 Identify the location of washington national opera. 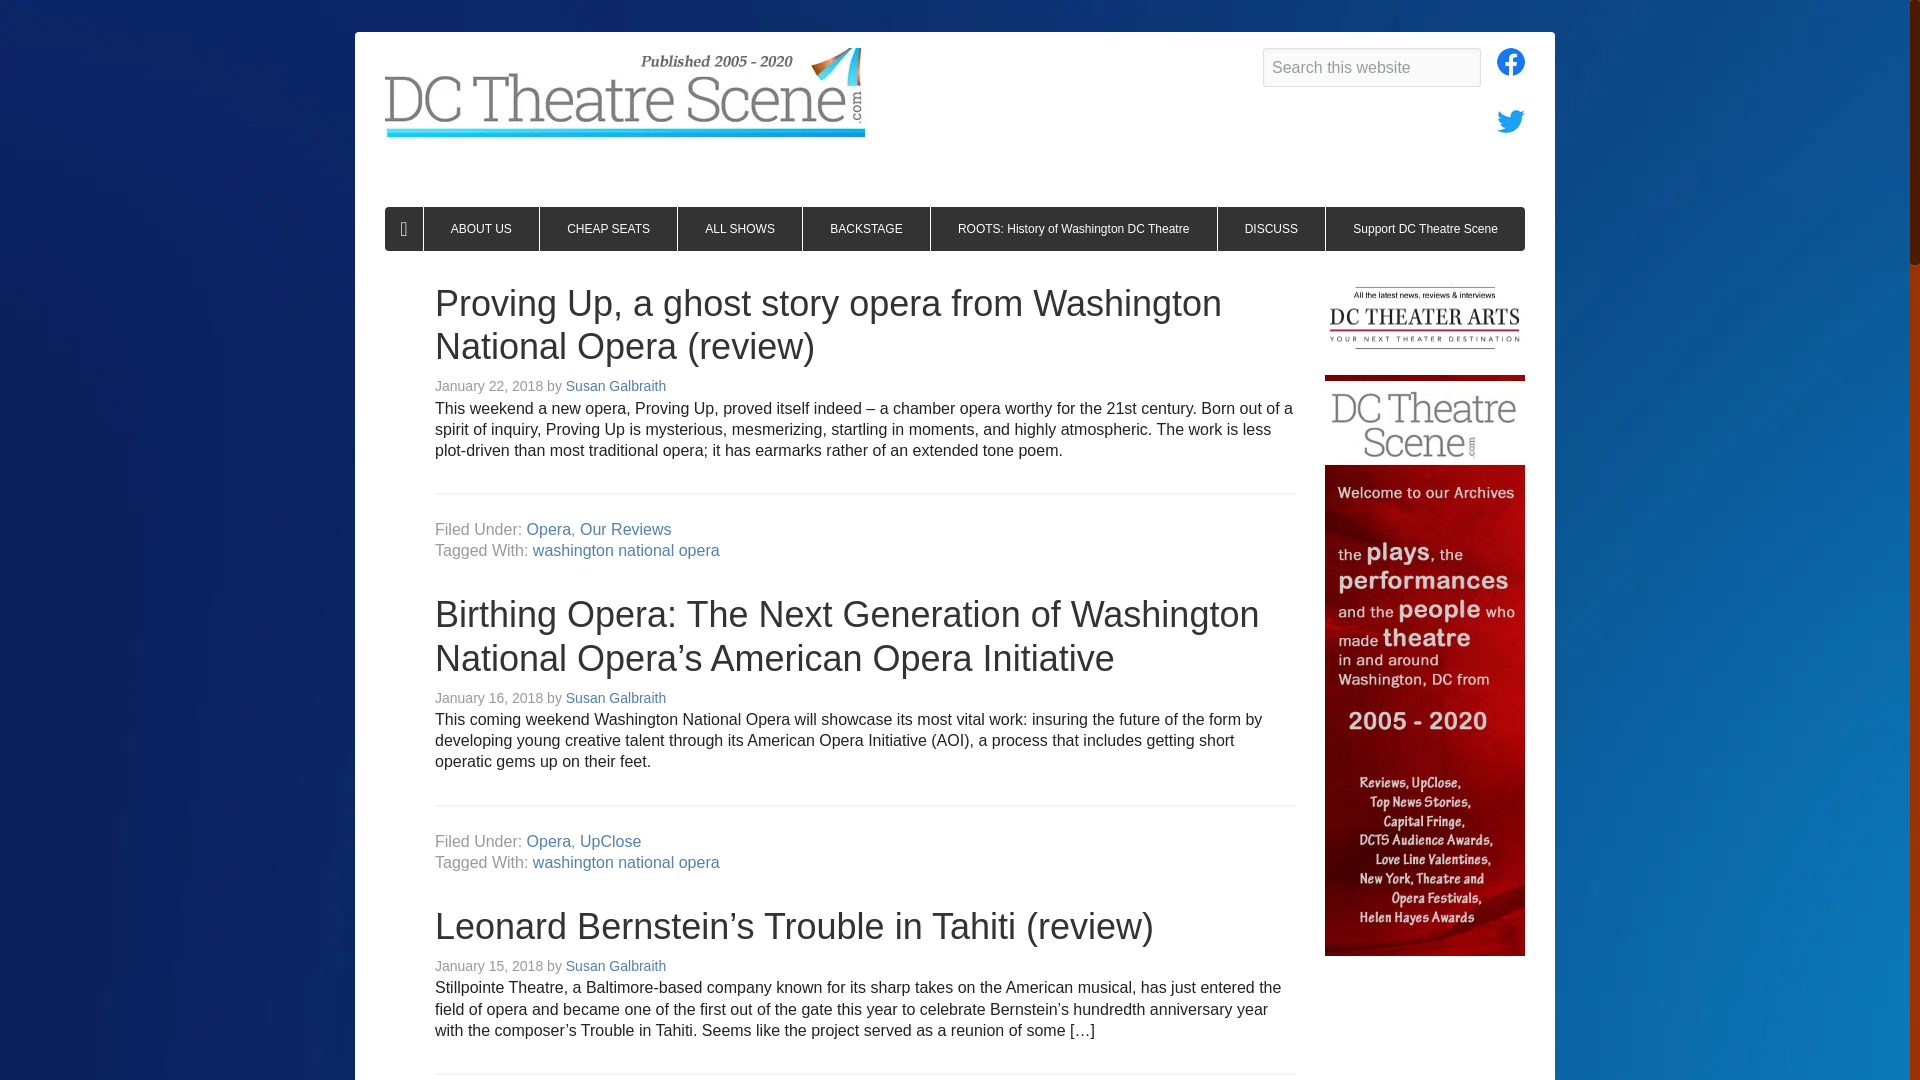
(626, 550).